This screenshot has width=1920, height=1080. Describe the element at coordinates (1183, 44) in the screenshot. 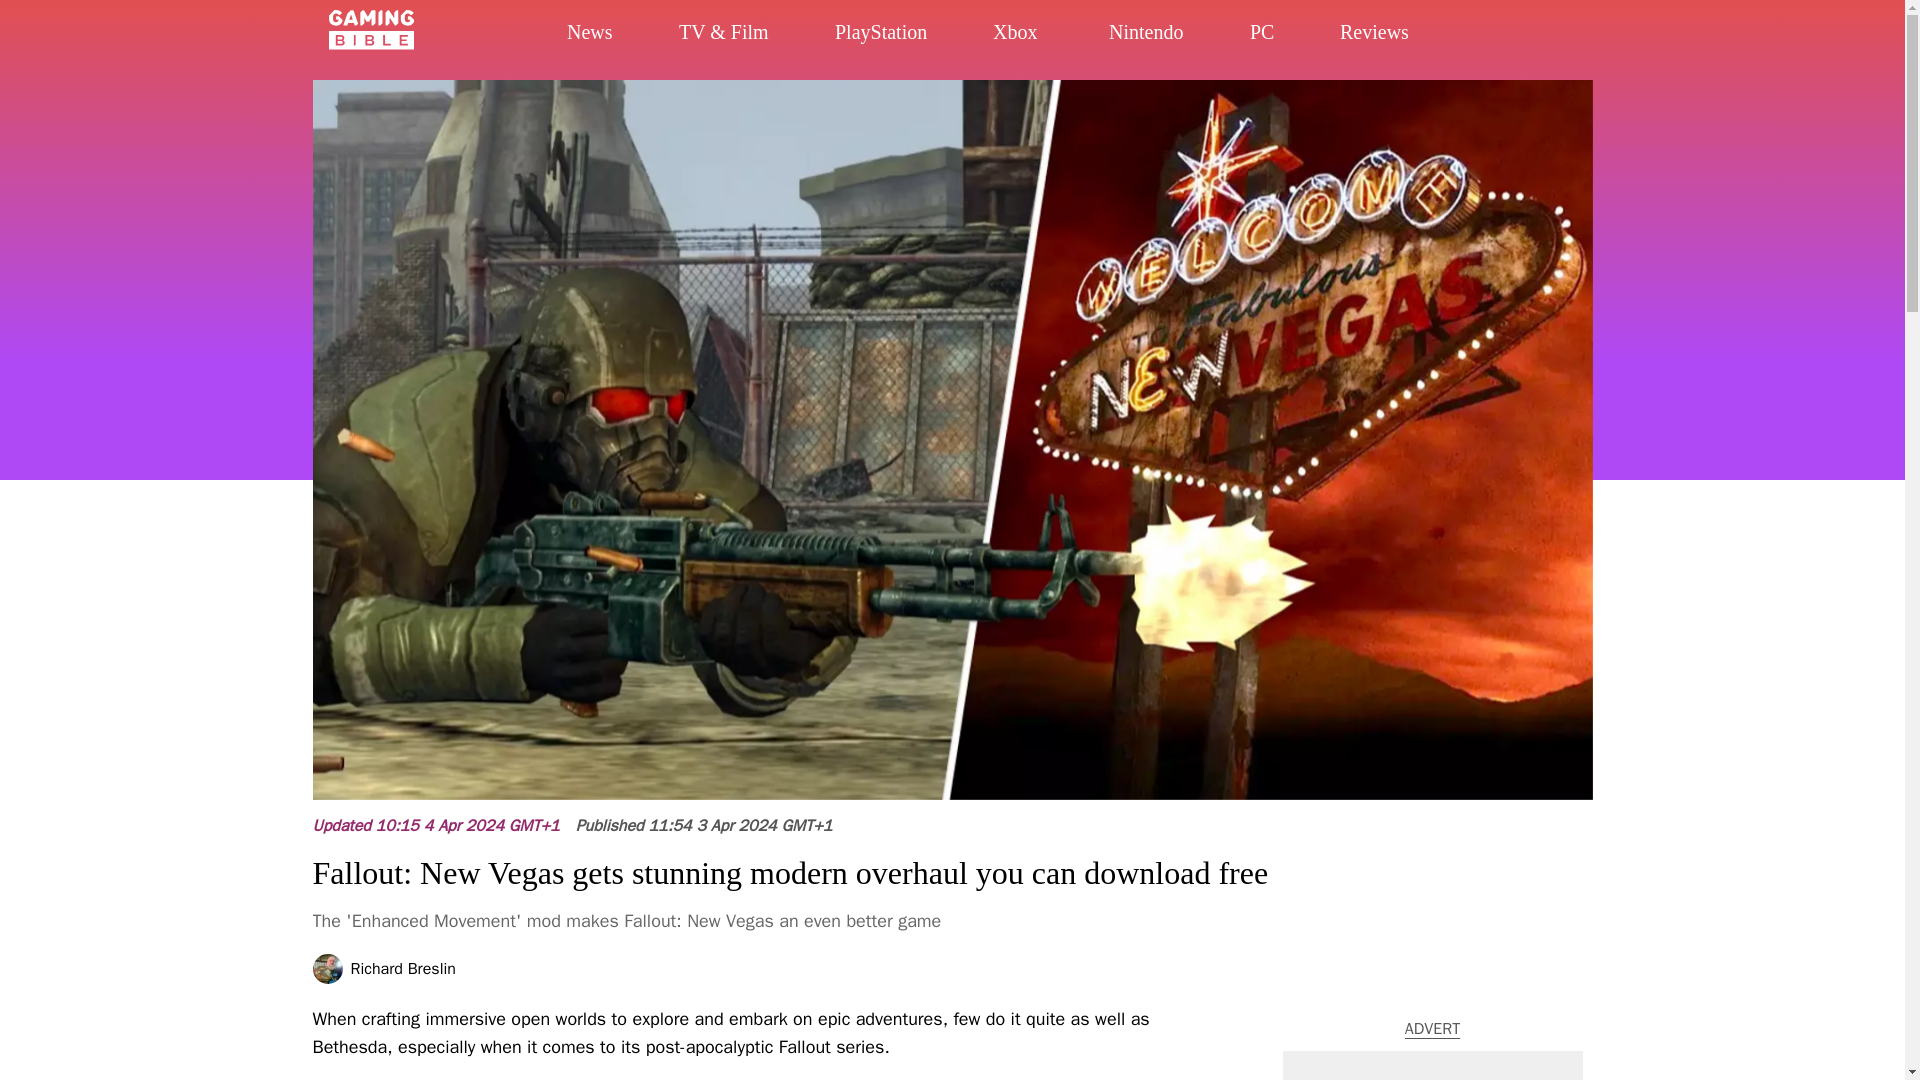

I see `Nintendo` at that location.